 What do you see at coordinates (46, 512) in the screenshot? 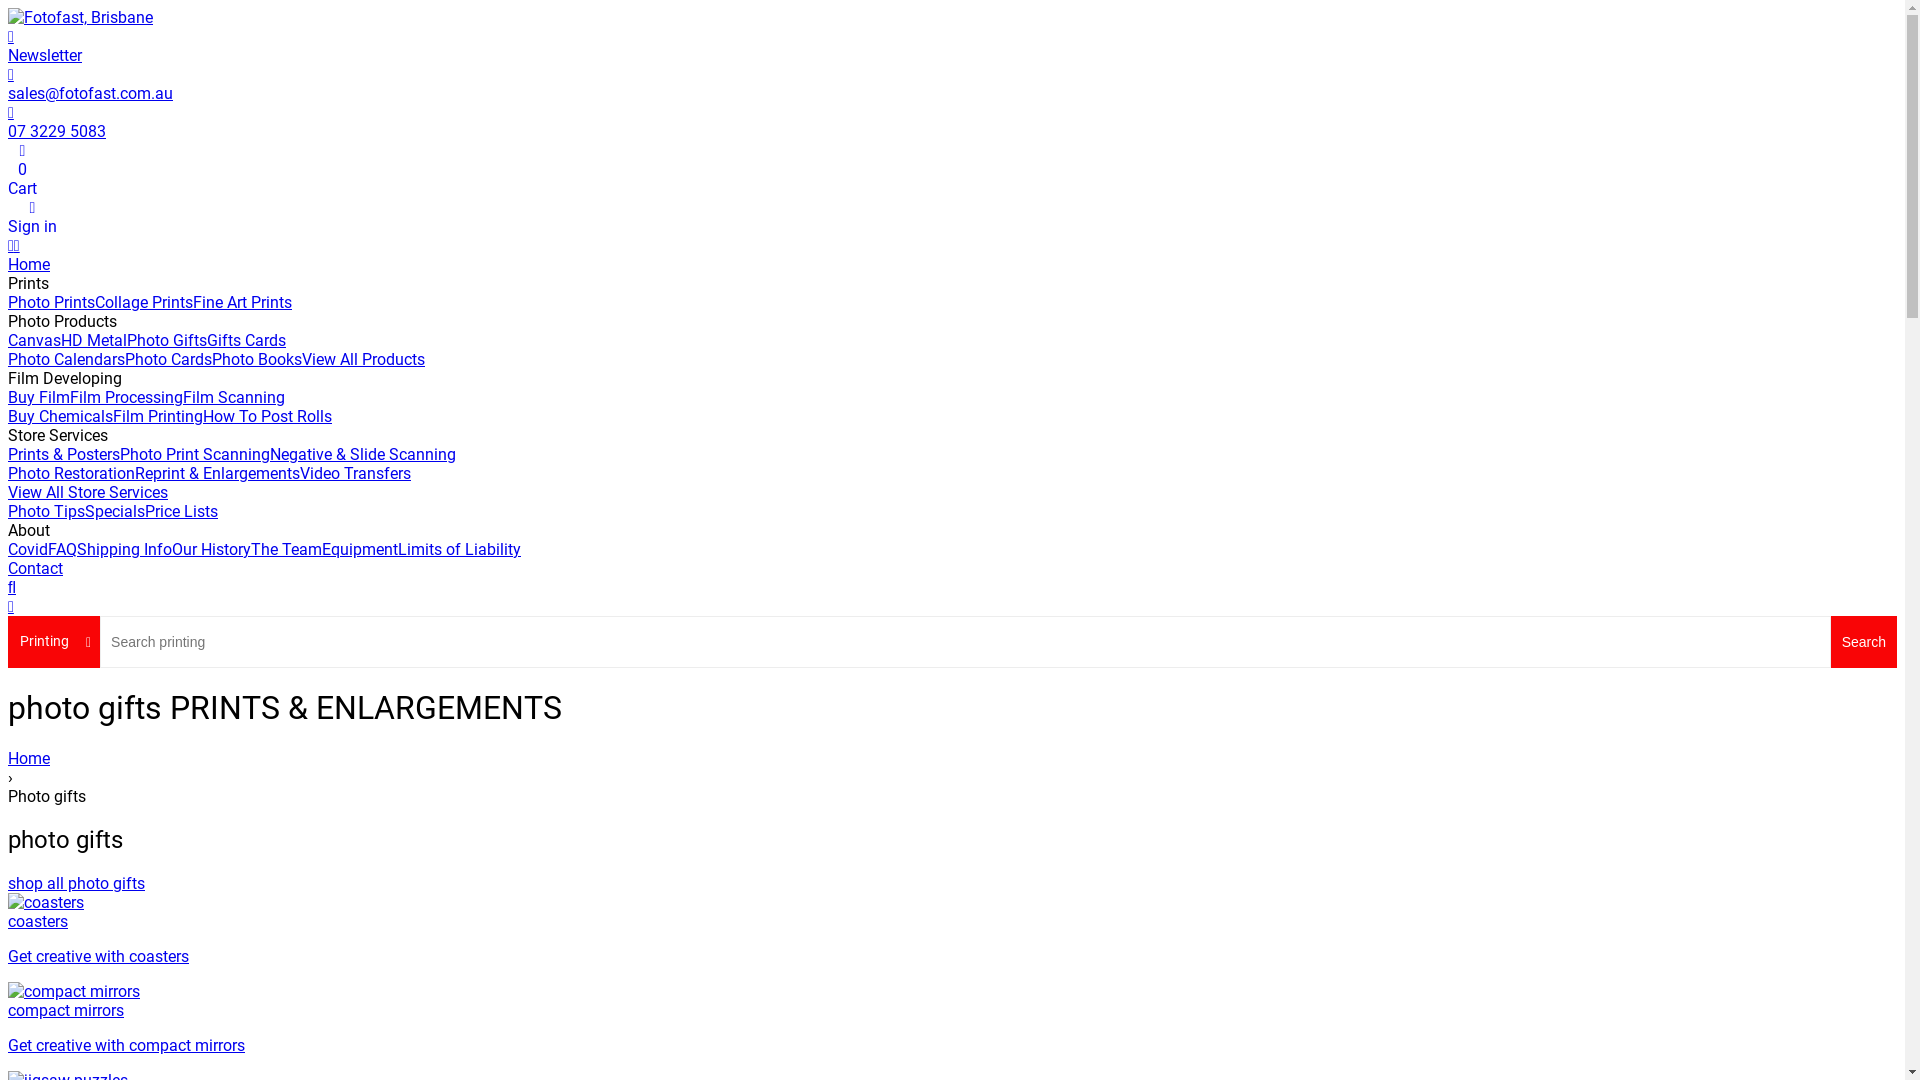
I see `Photo Tips` at bounding box center [46, 512].